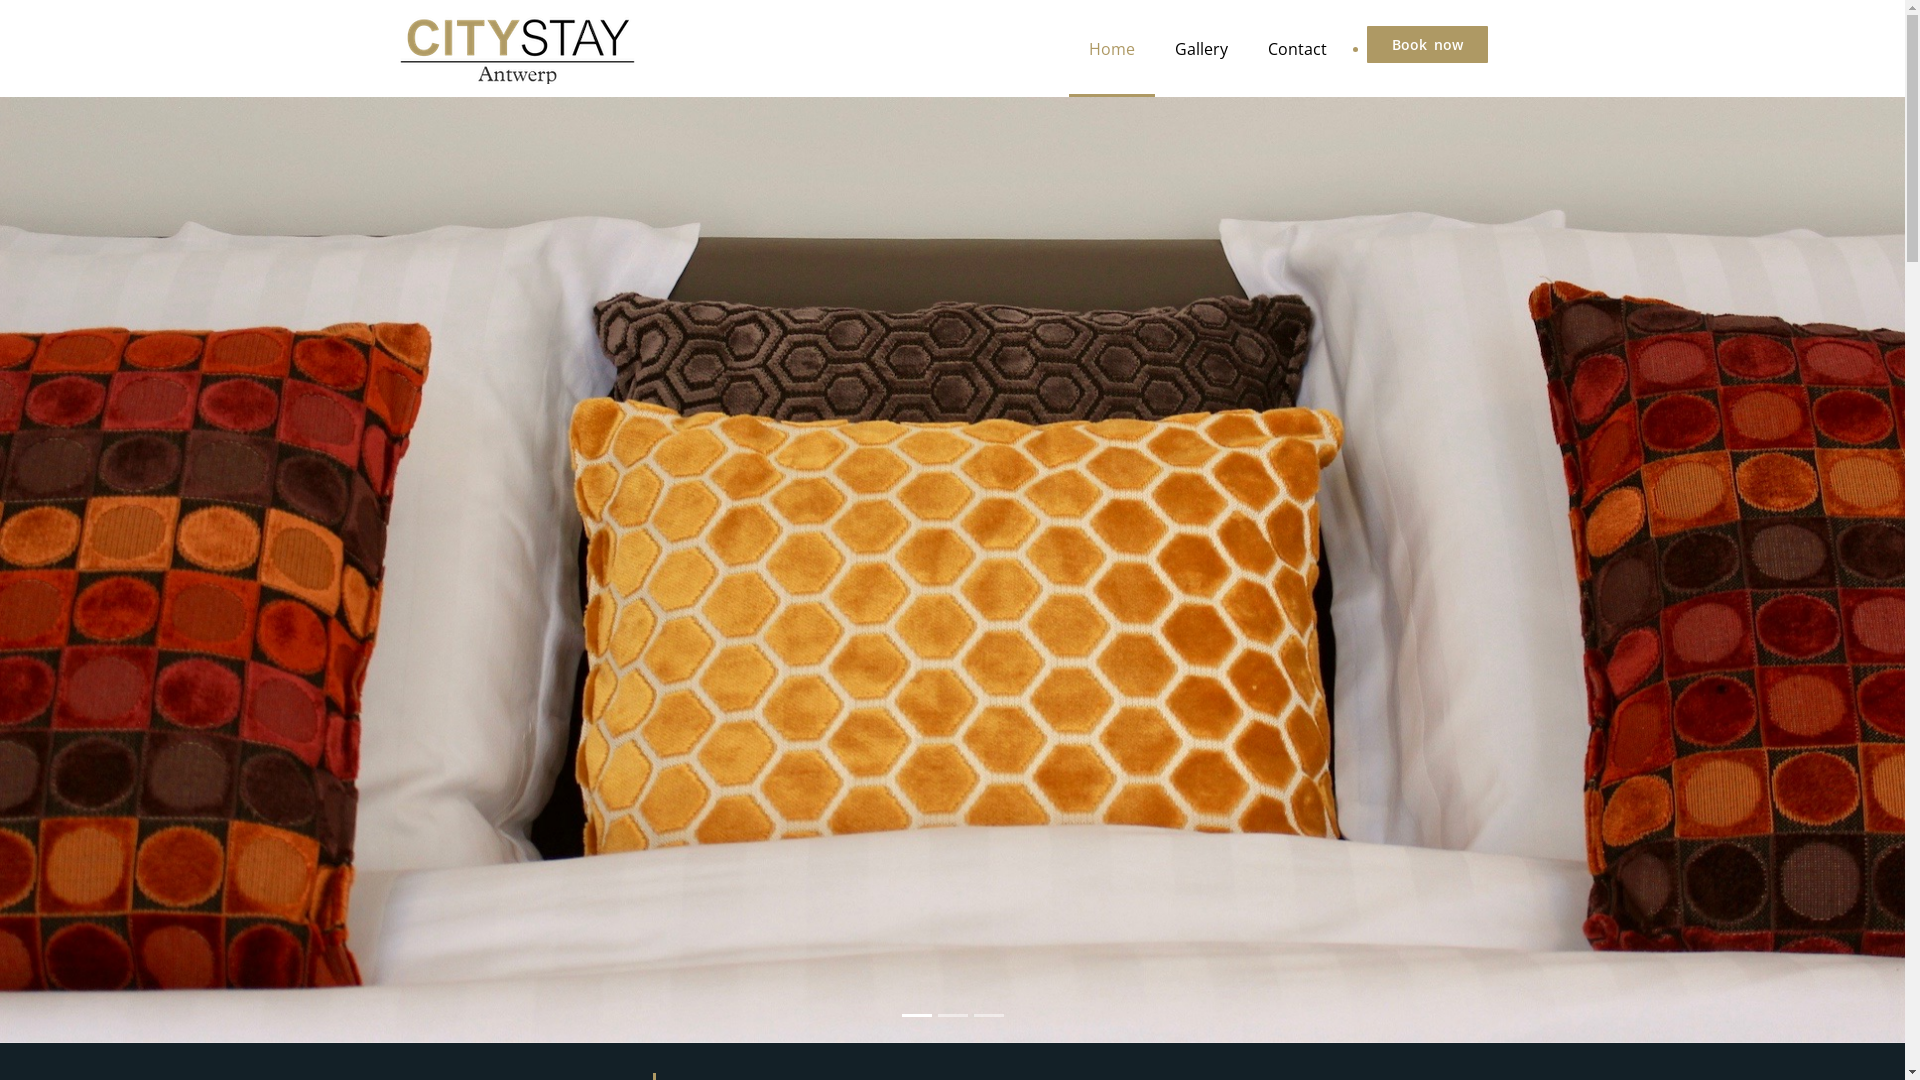 This screenshot has width=1920, height=1080. I want to click on Gallery, so click(1200, 48).